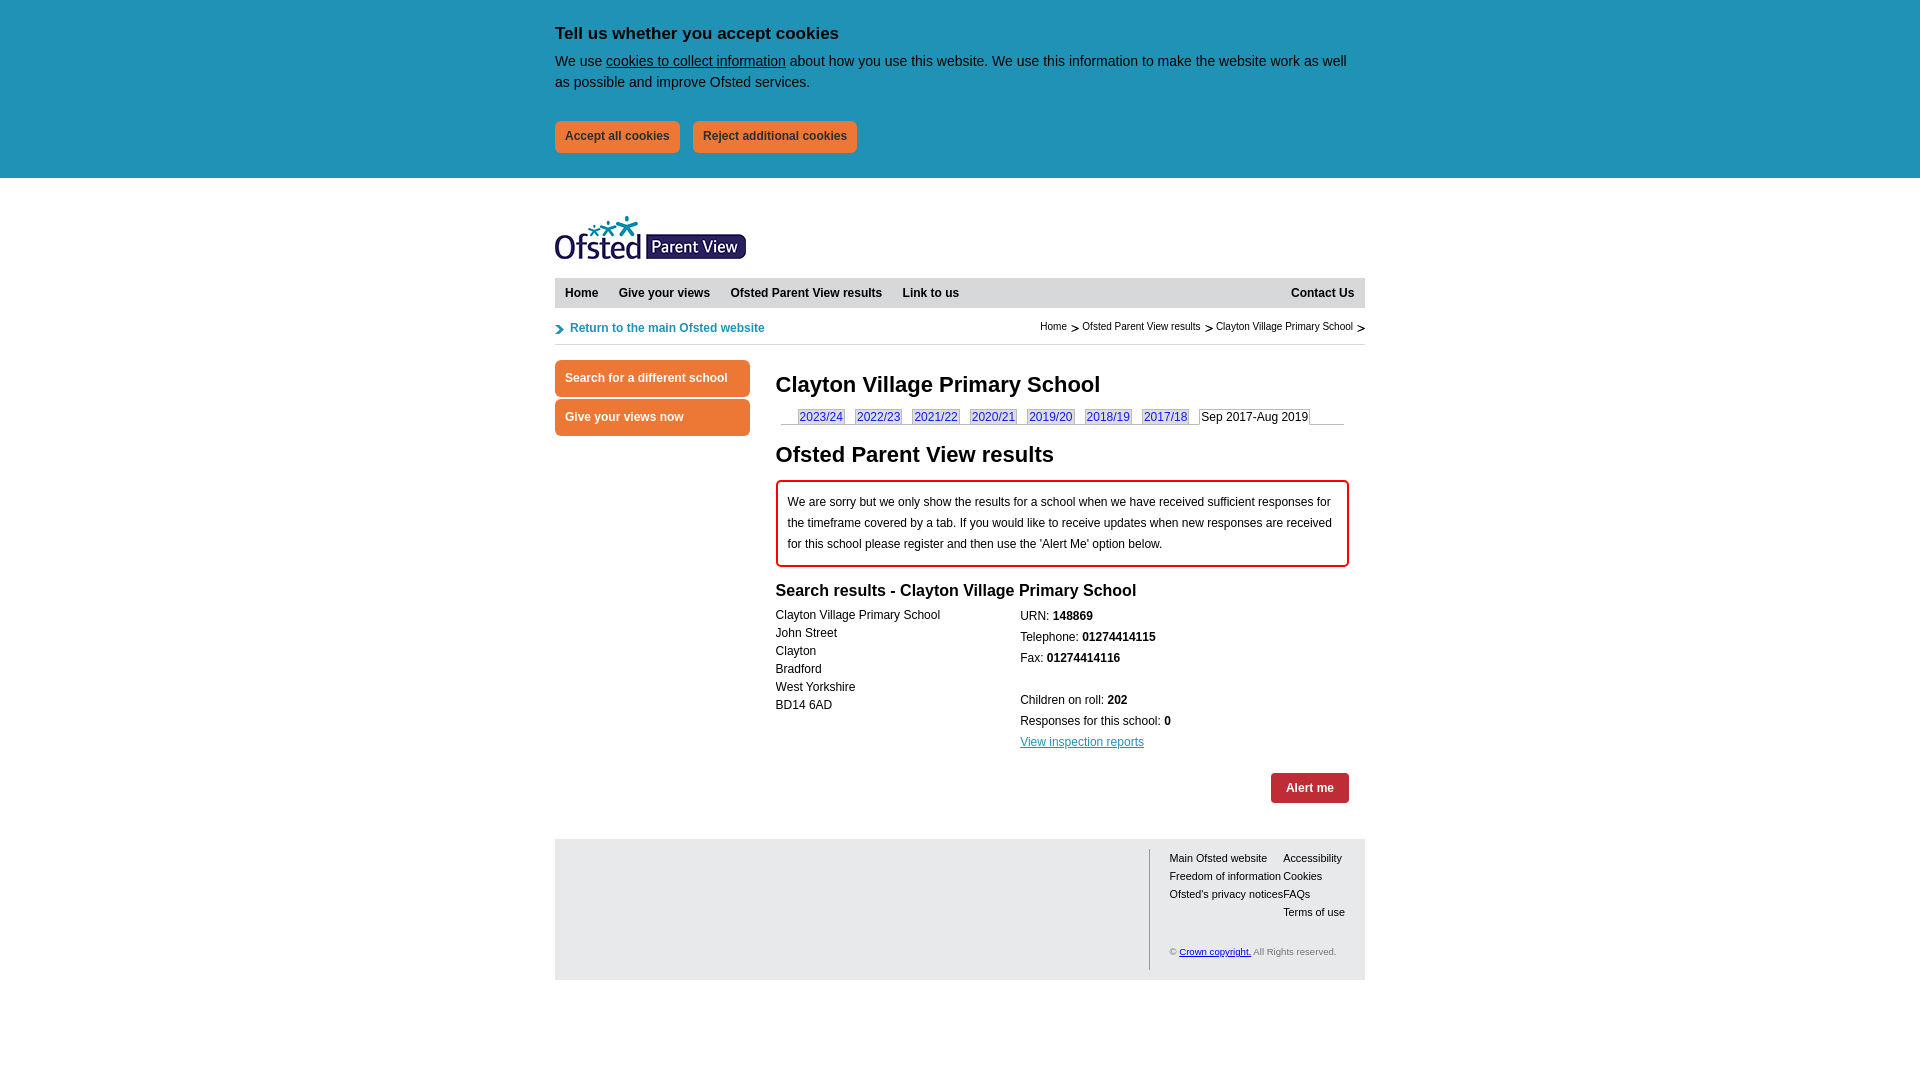 The image size is (1920, 1080). Describe the element at coordinates (1054, 326) in the screenshot. I see `Home` at that location.